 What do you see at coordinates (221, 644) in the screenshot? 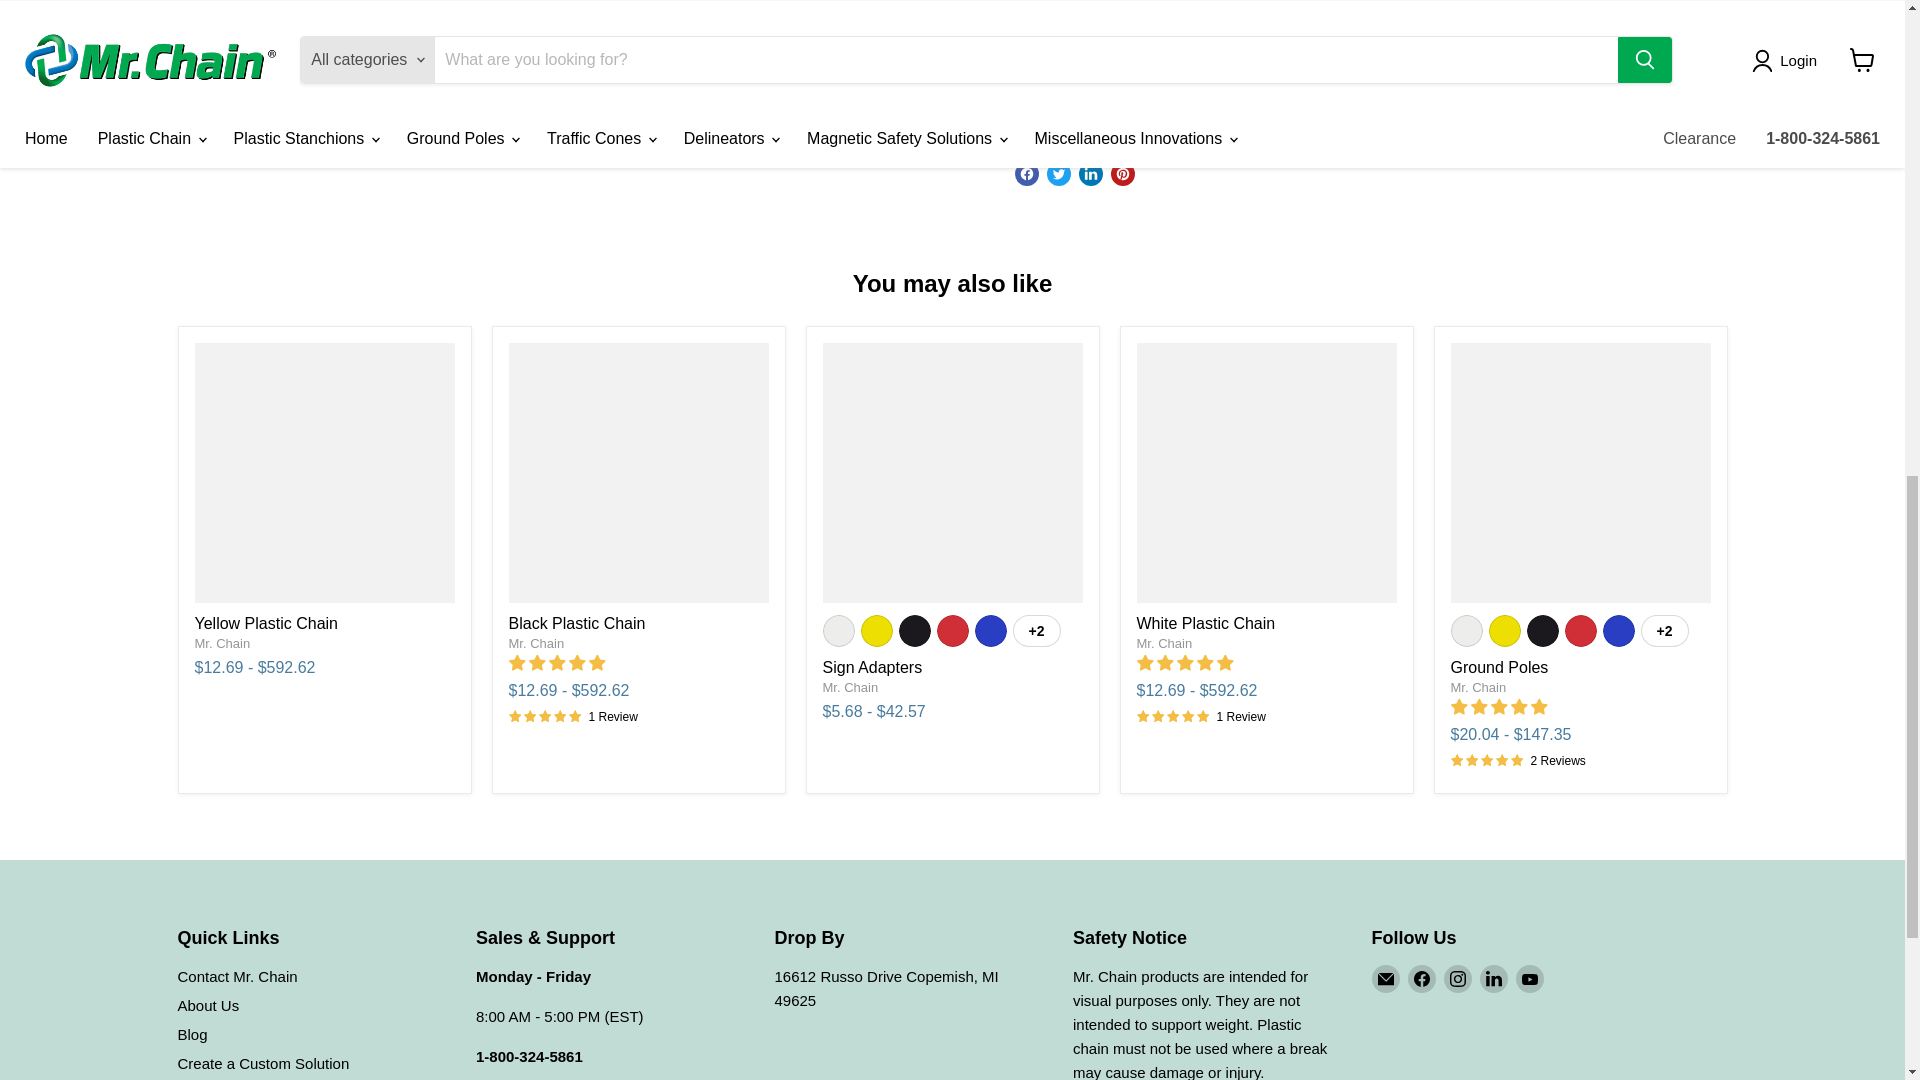
I see `Mr. Chain` at bounding box center [221, 644].